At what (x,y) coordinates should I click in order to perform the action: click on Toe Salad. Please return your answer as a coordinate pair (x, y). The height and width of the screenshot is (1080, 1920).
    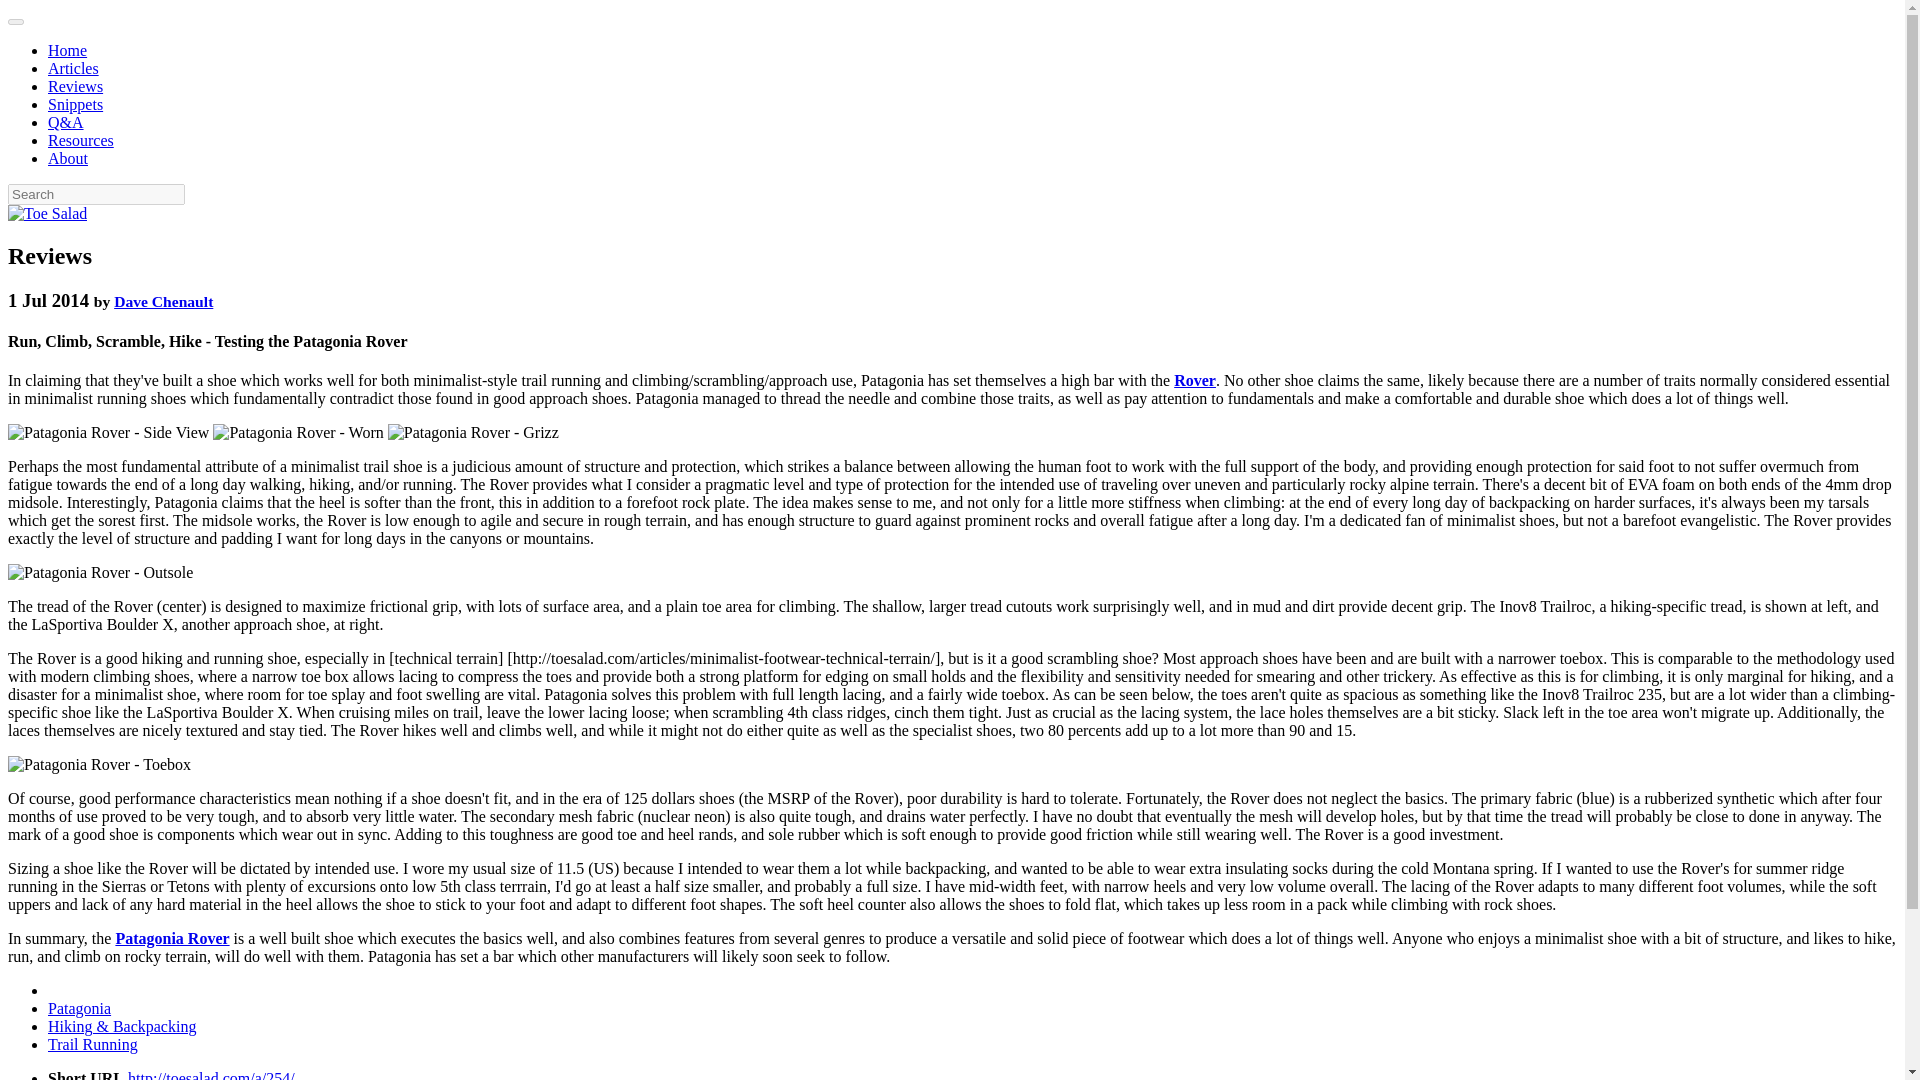
    Looking at the image, I should click on (46, 214).